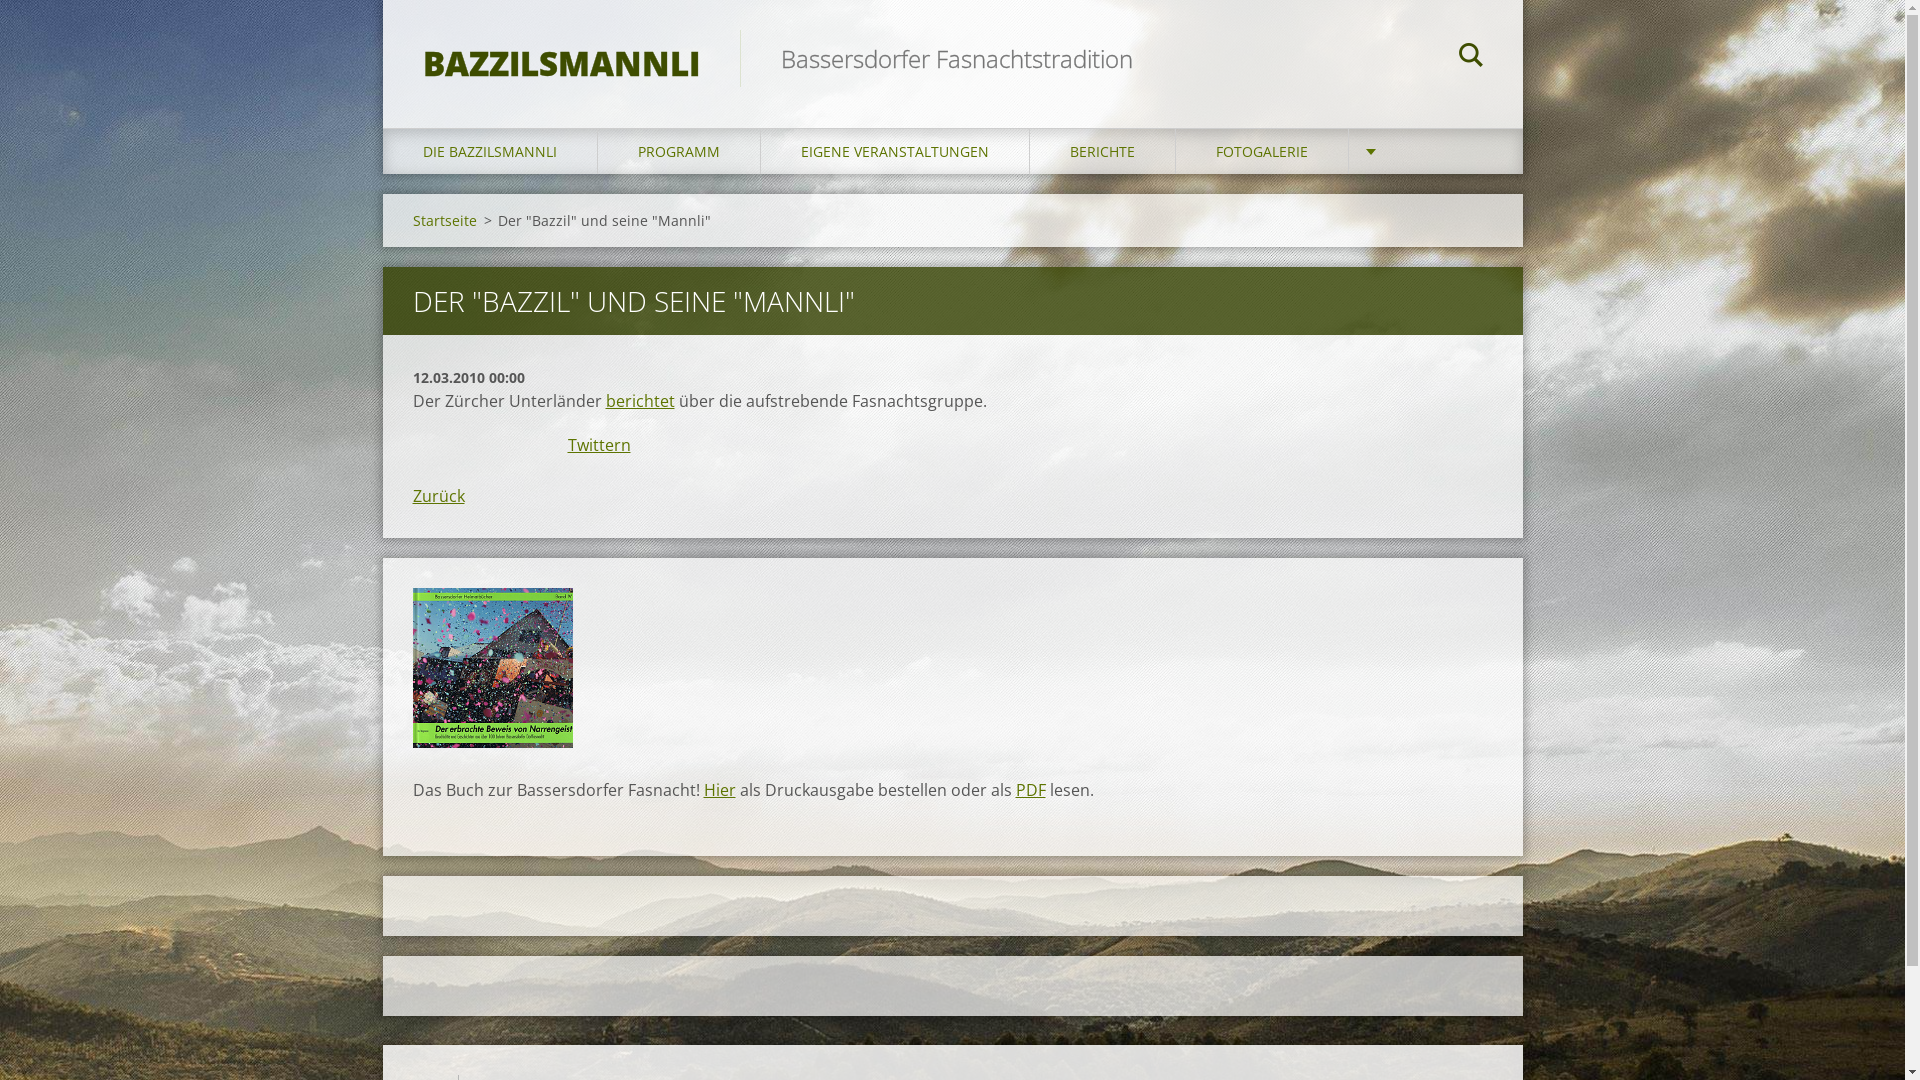  Describe the element at coordinates (1262, 152) in the screenshot. I see `FOTOGALERIE` at that location.